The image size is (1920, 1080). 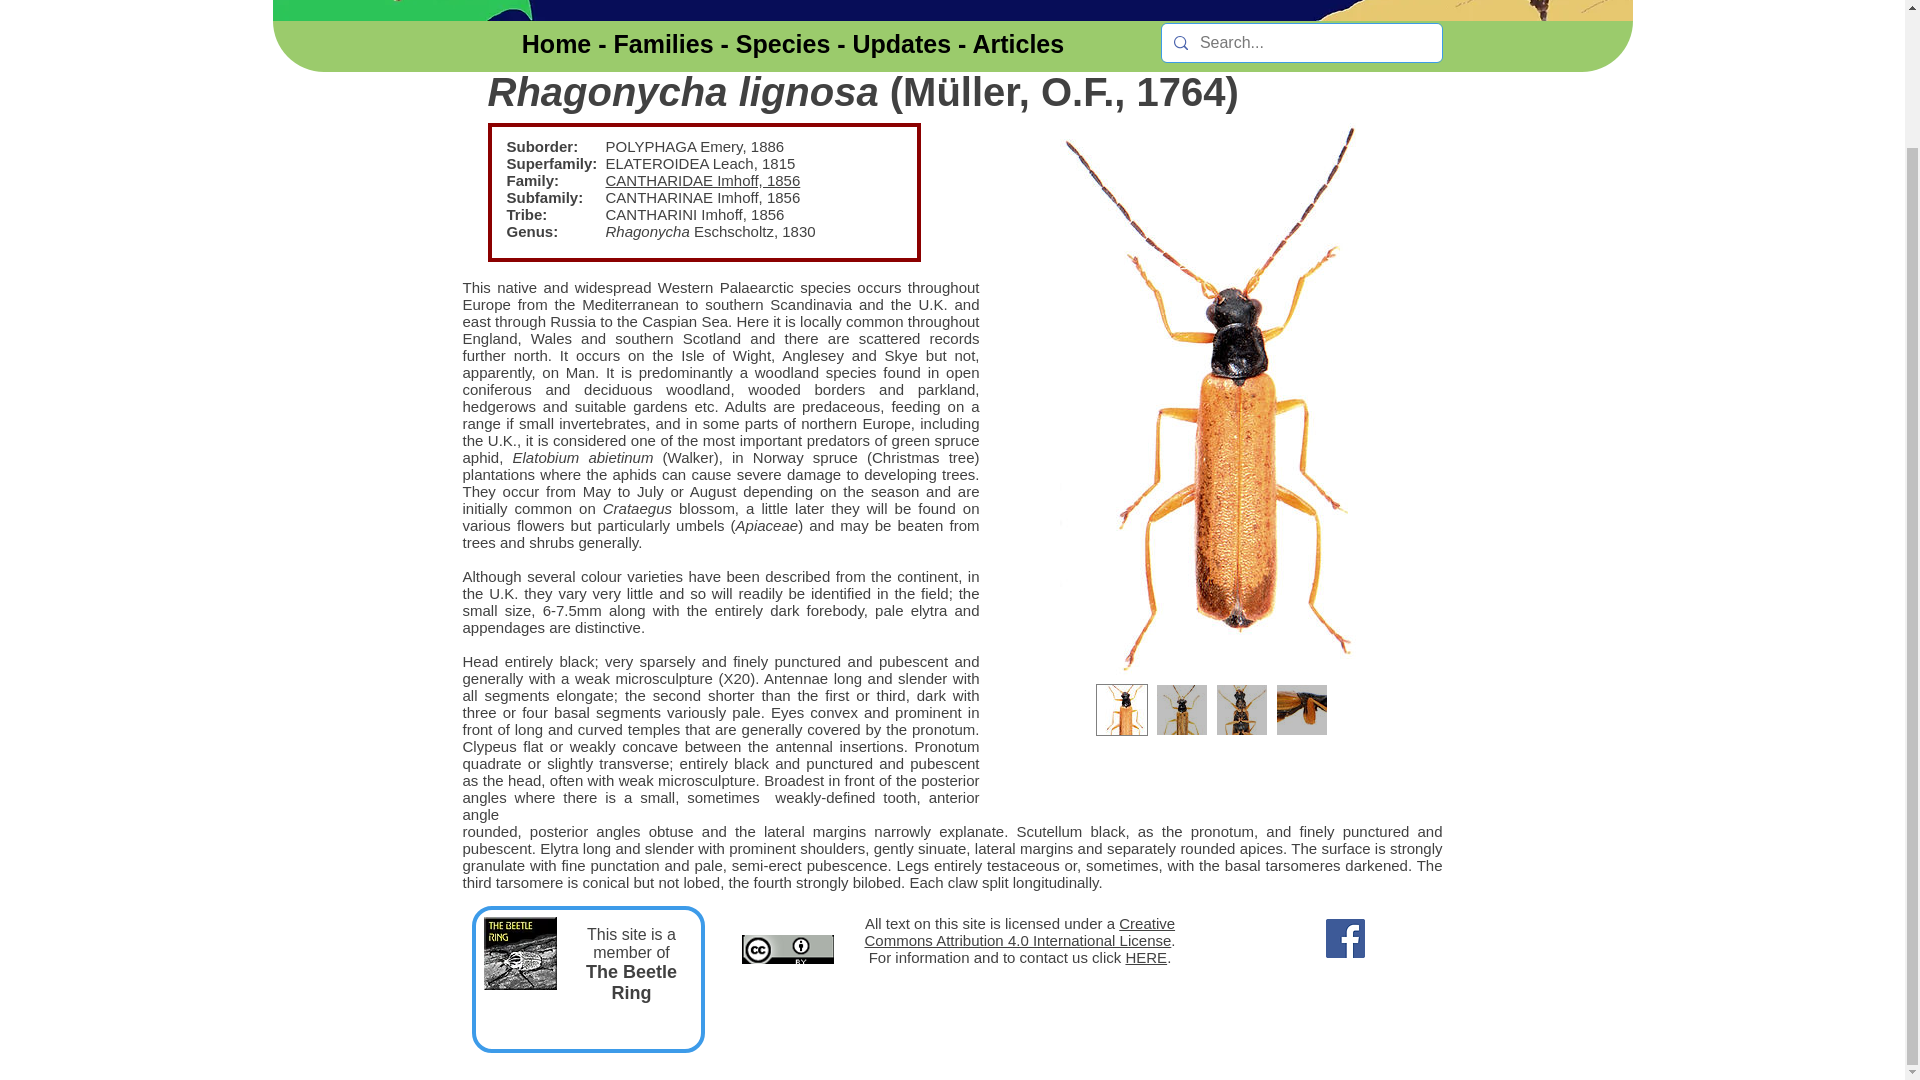 What do you see at coordinates (1146, 957) in the screenshot?
I see `HERE` at bounding box center [1146, 957].